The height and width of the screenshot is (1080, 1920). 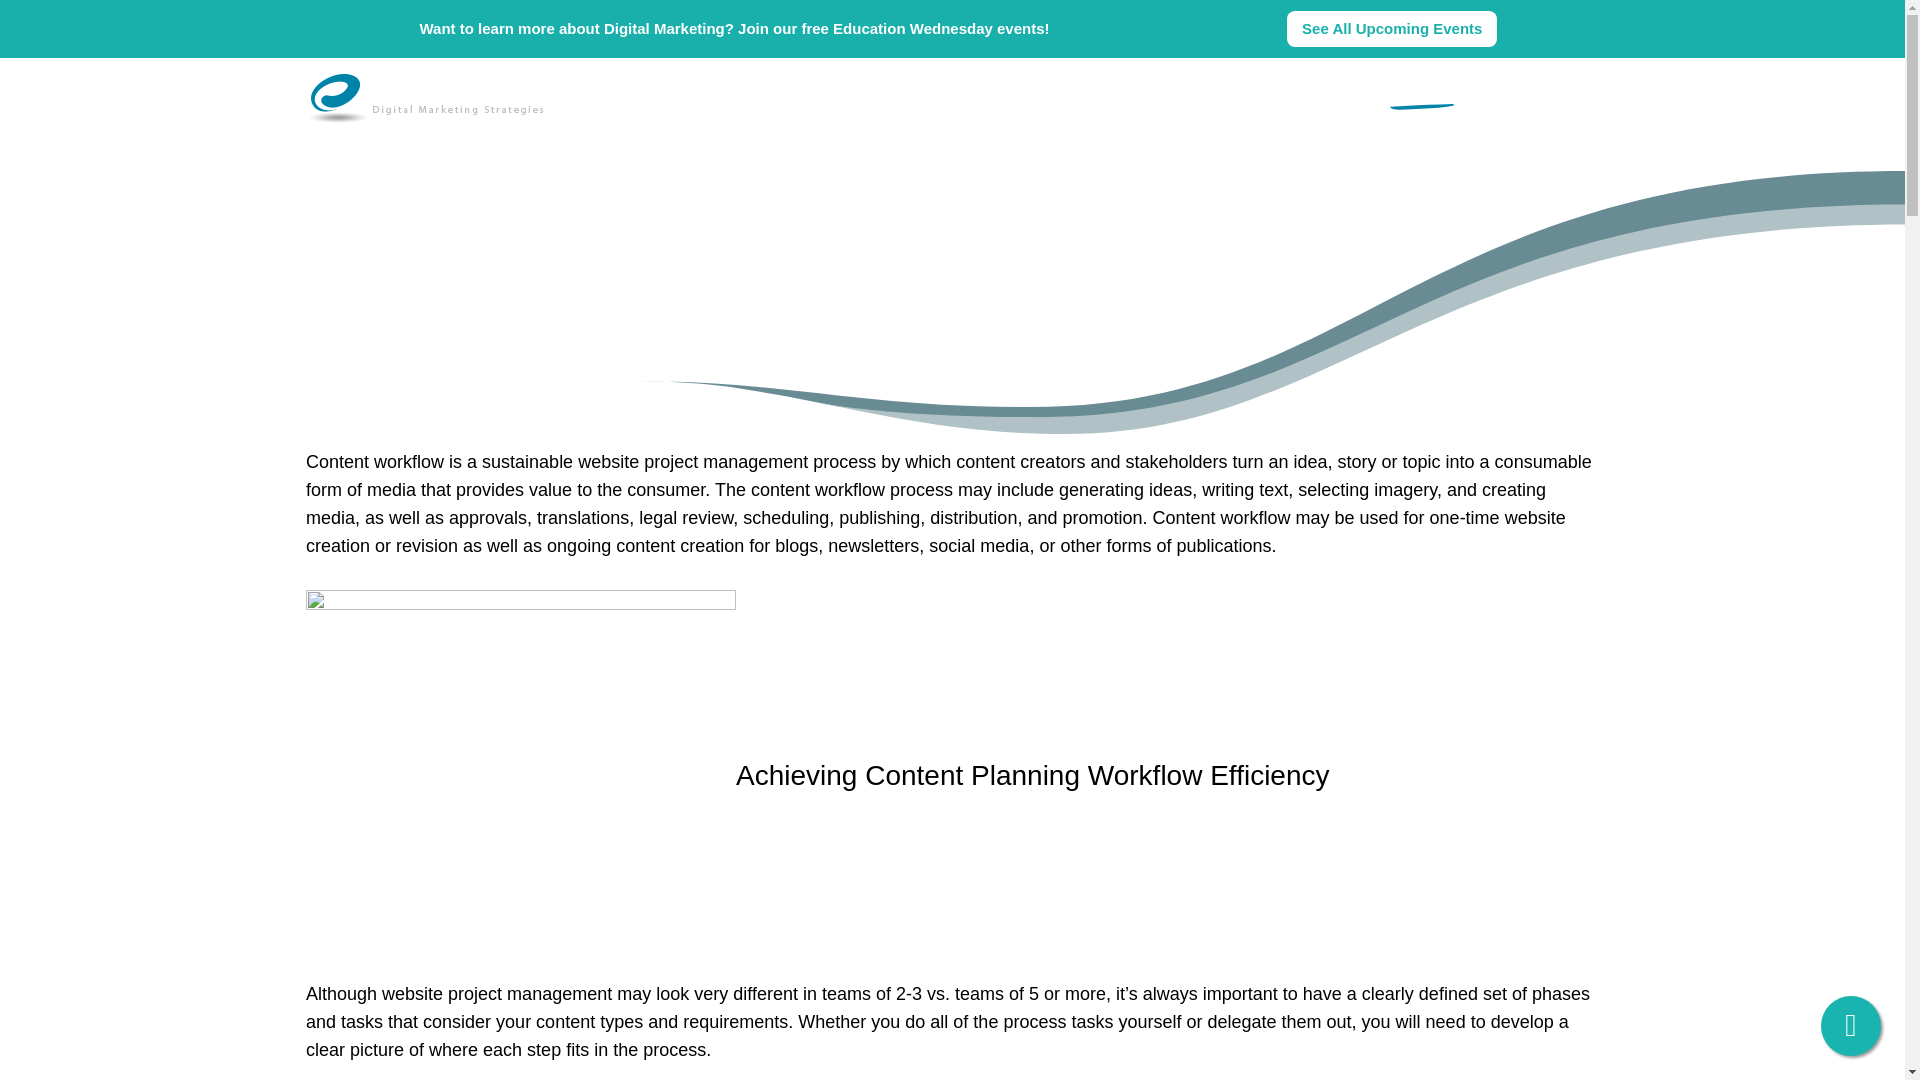 What do you see at coordinates (1392, 28) in the screenshot?
I see `See All Upcoming Events` at bounding box center [1392, 28].